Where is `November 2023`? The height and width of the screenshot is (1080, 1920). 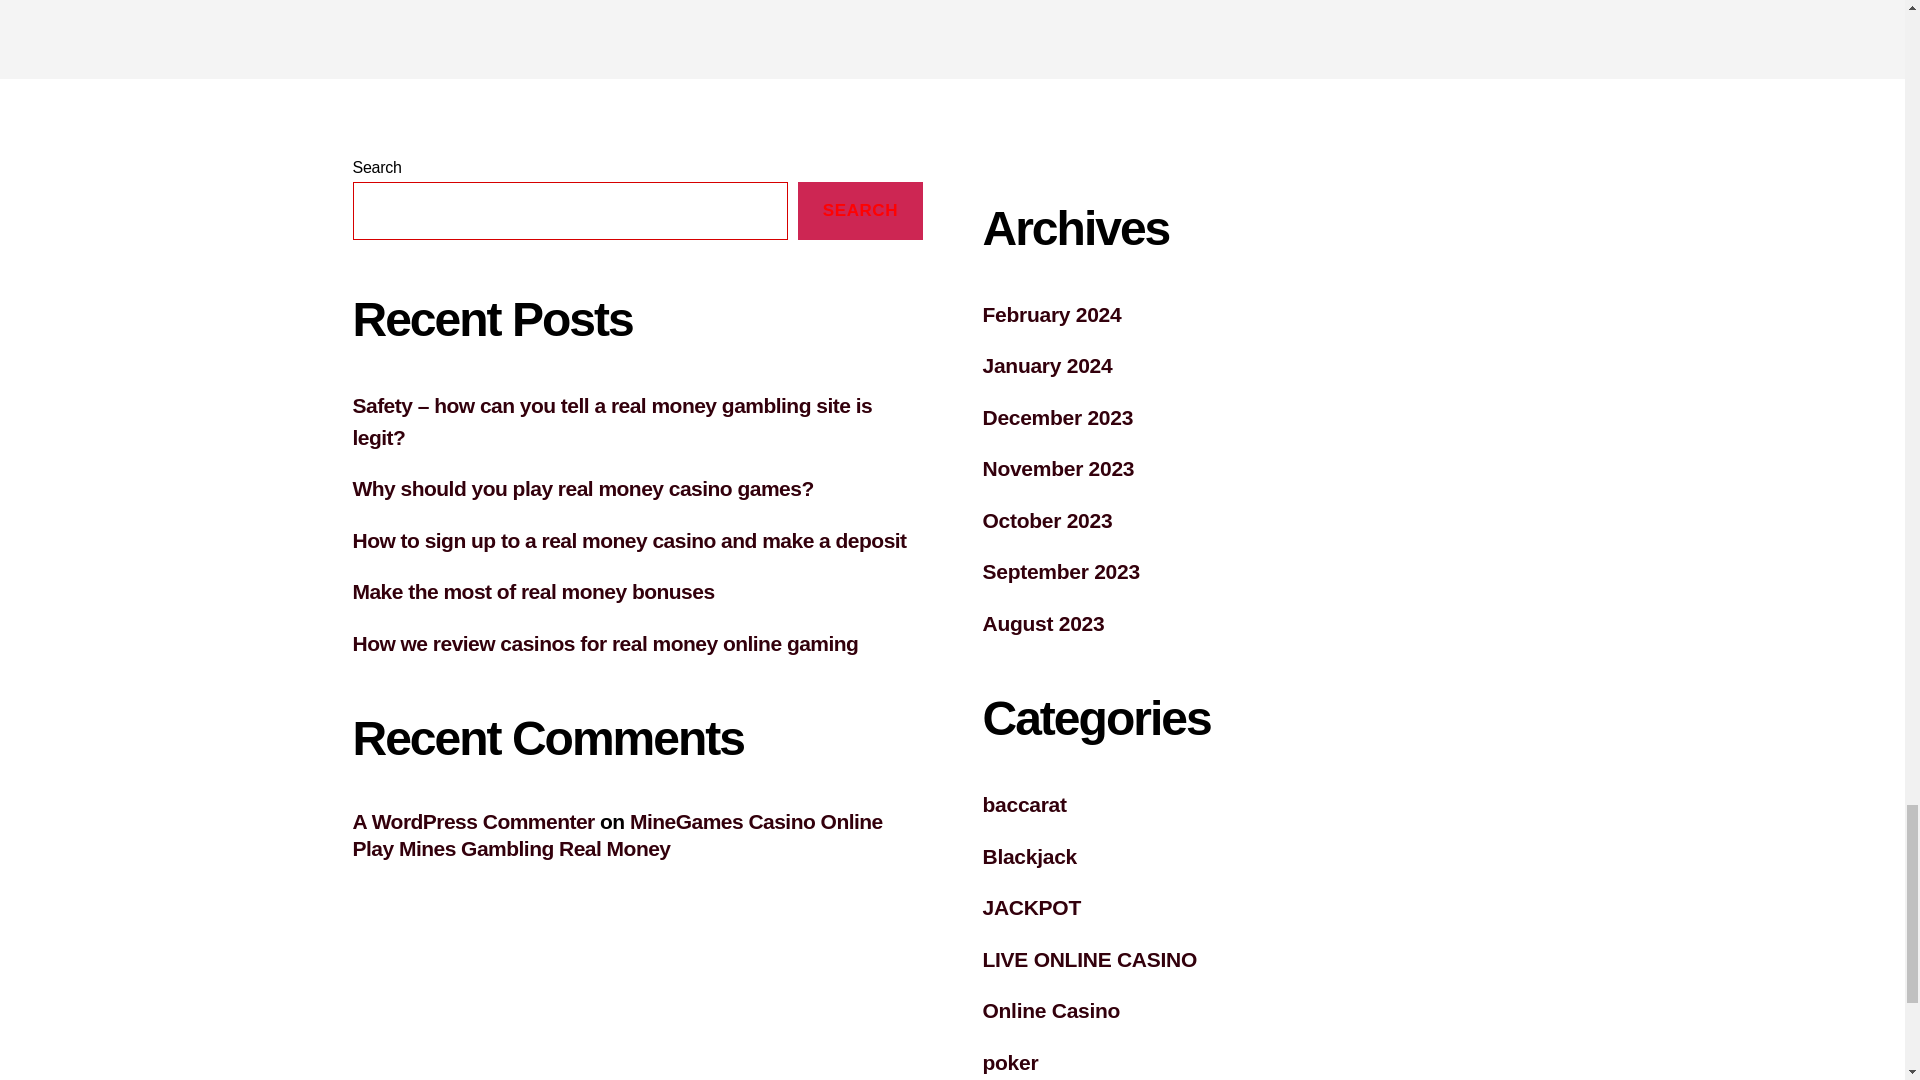
November 2023 is located at coordinates (1058, 468).